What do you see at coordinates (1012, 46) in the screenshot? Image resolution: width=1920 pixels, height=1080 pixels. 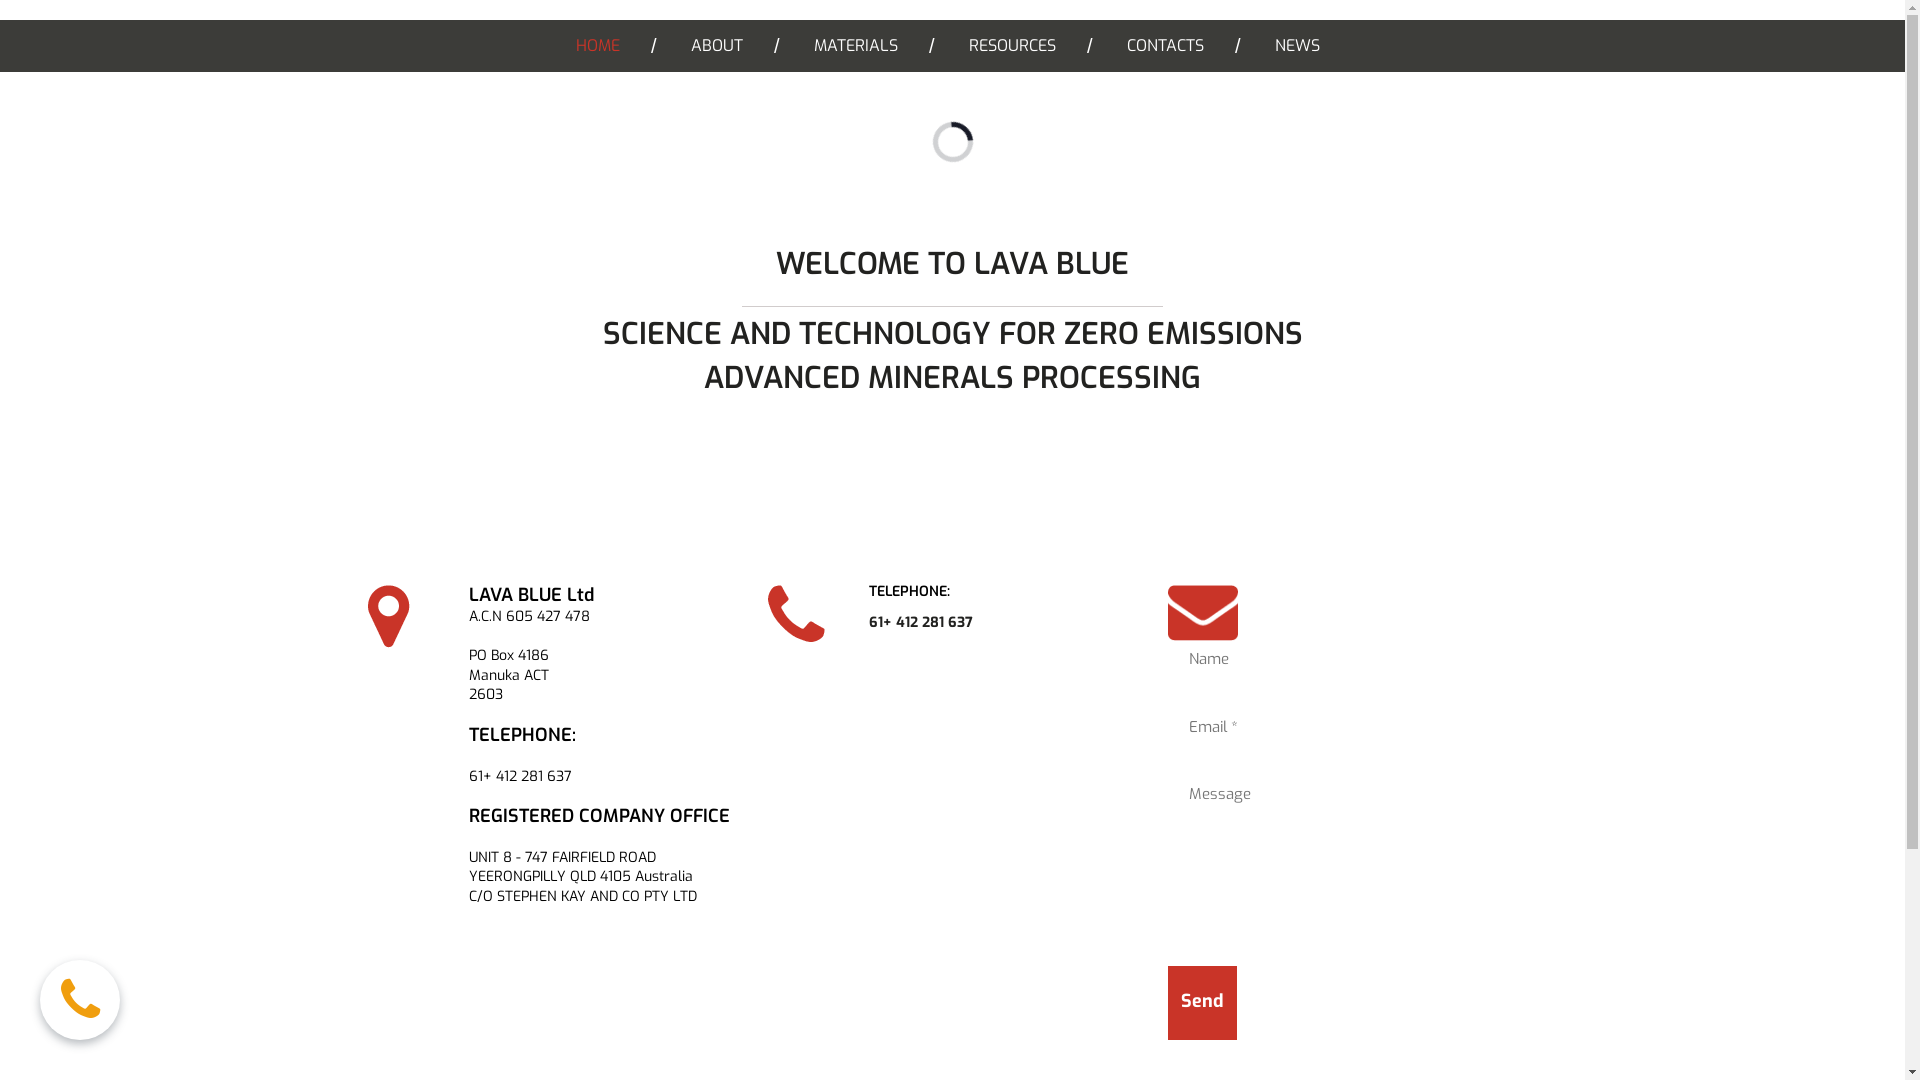 I see `RESOURCES` at bounding box center [1012, 46].